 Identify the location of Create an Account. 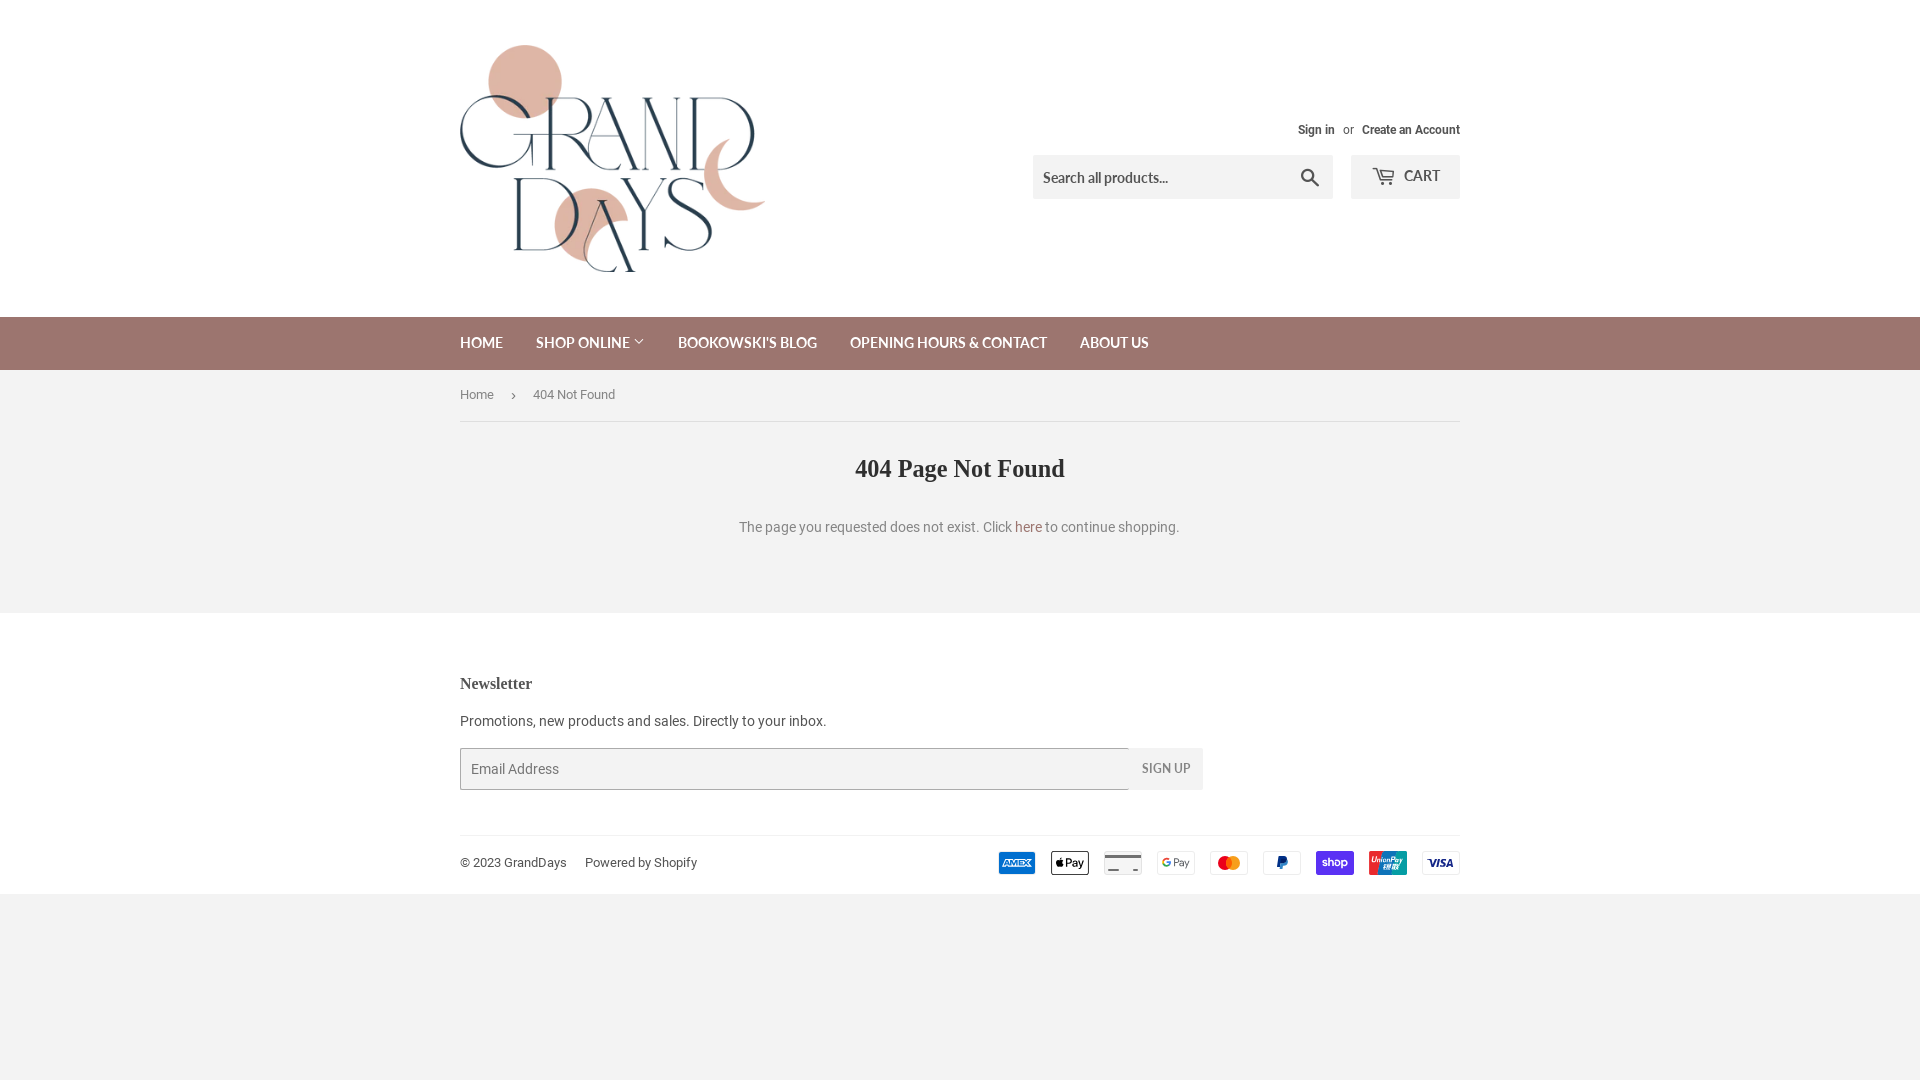
(1411, 130).